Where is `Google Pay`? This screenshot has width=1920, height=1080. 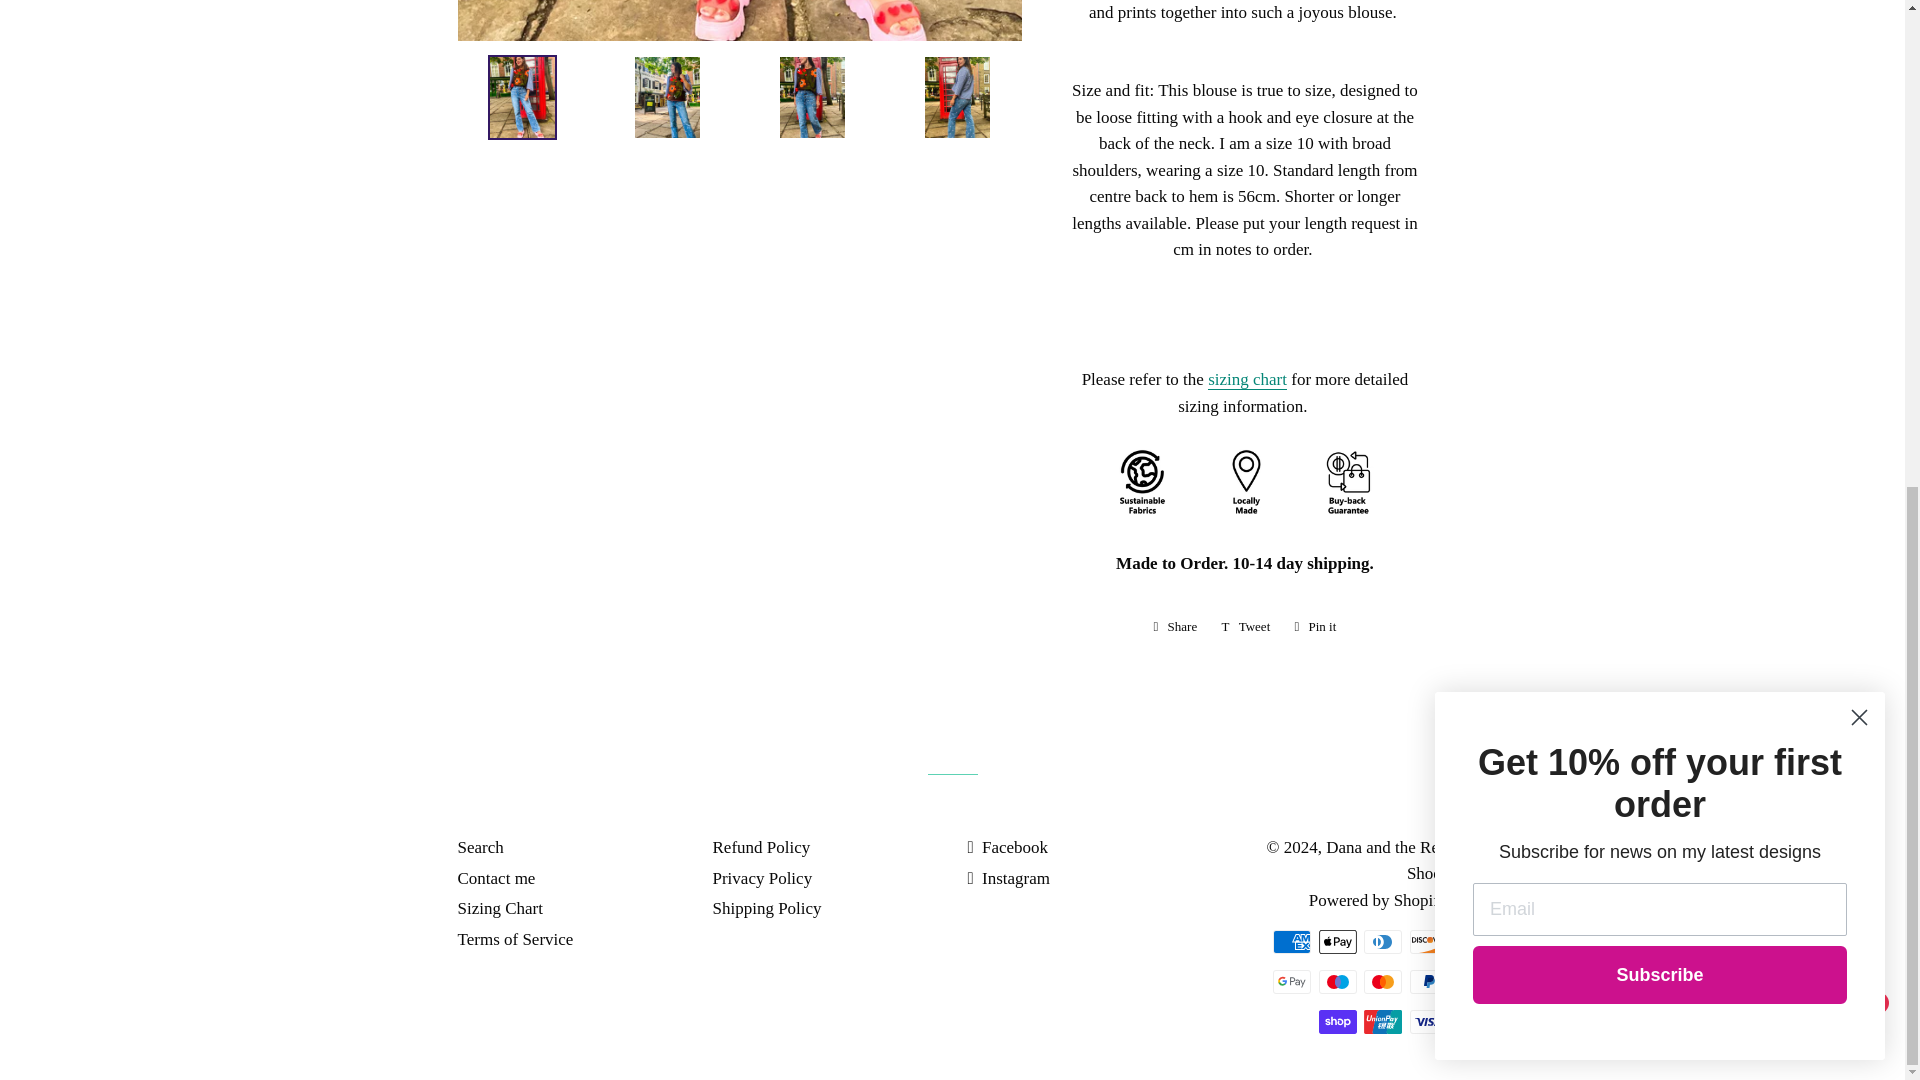 Google Pay is located at coordinates (1292, 981).